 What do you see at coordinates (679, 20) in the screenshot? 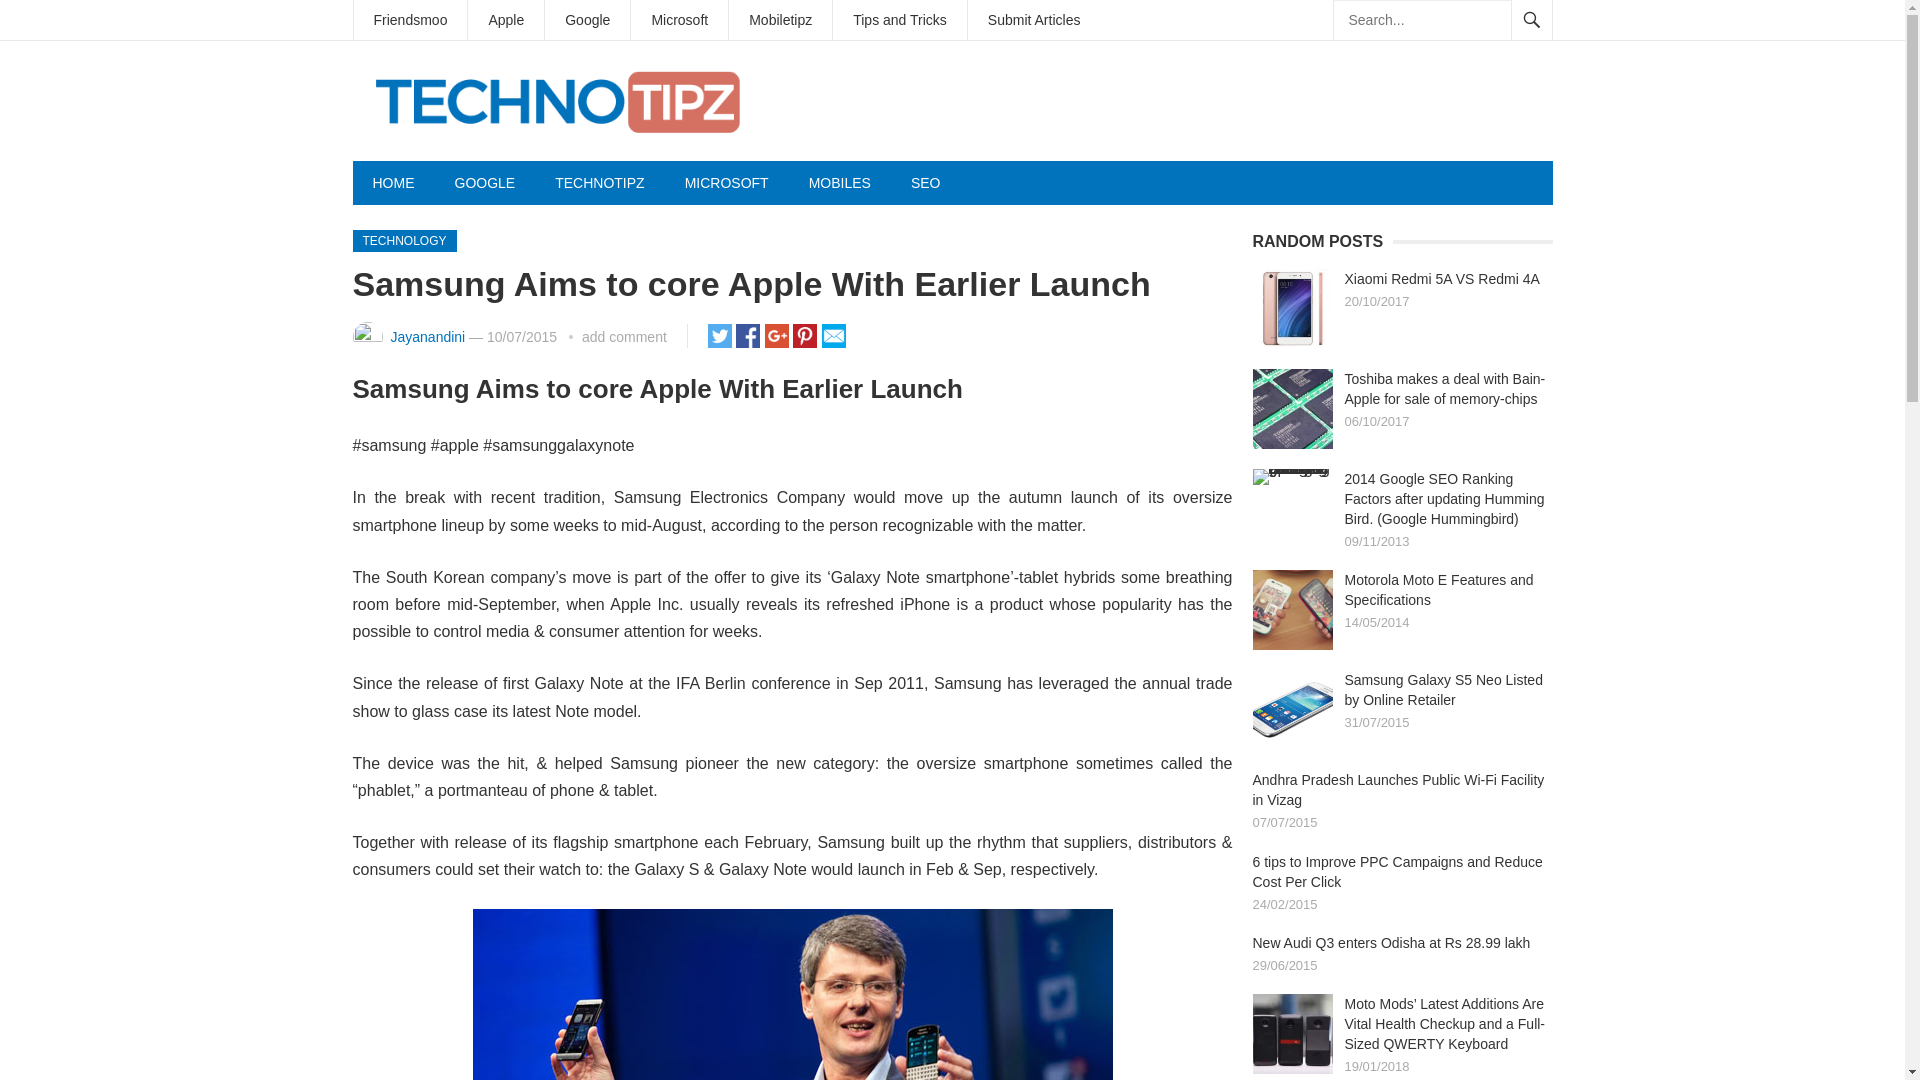
I see `Microsoft` at bounding box center [679, 20].